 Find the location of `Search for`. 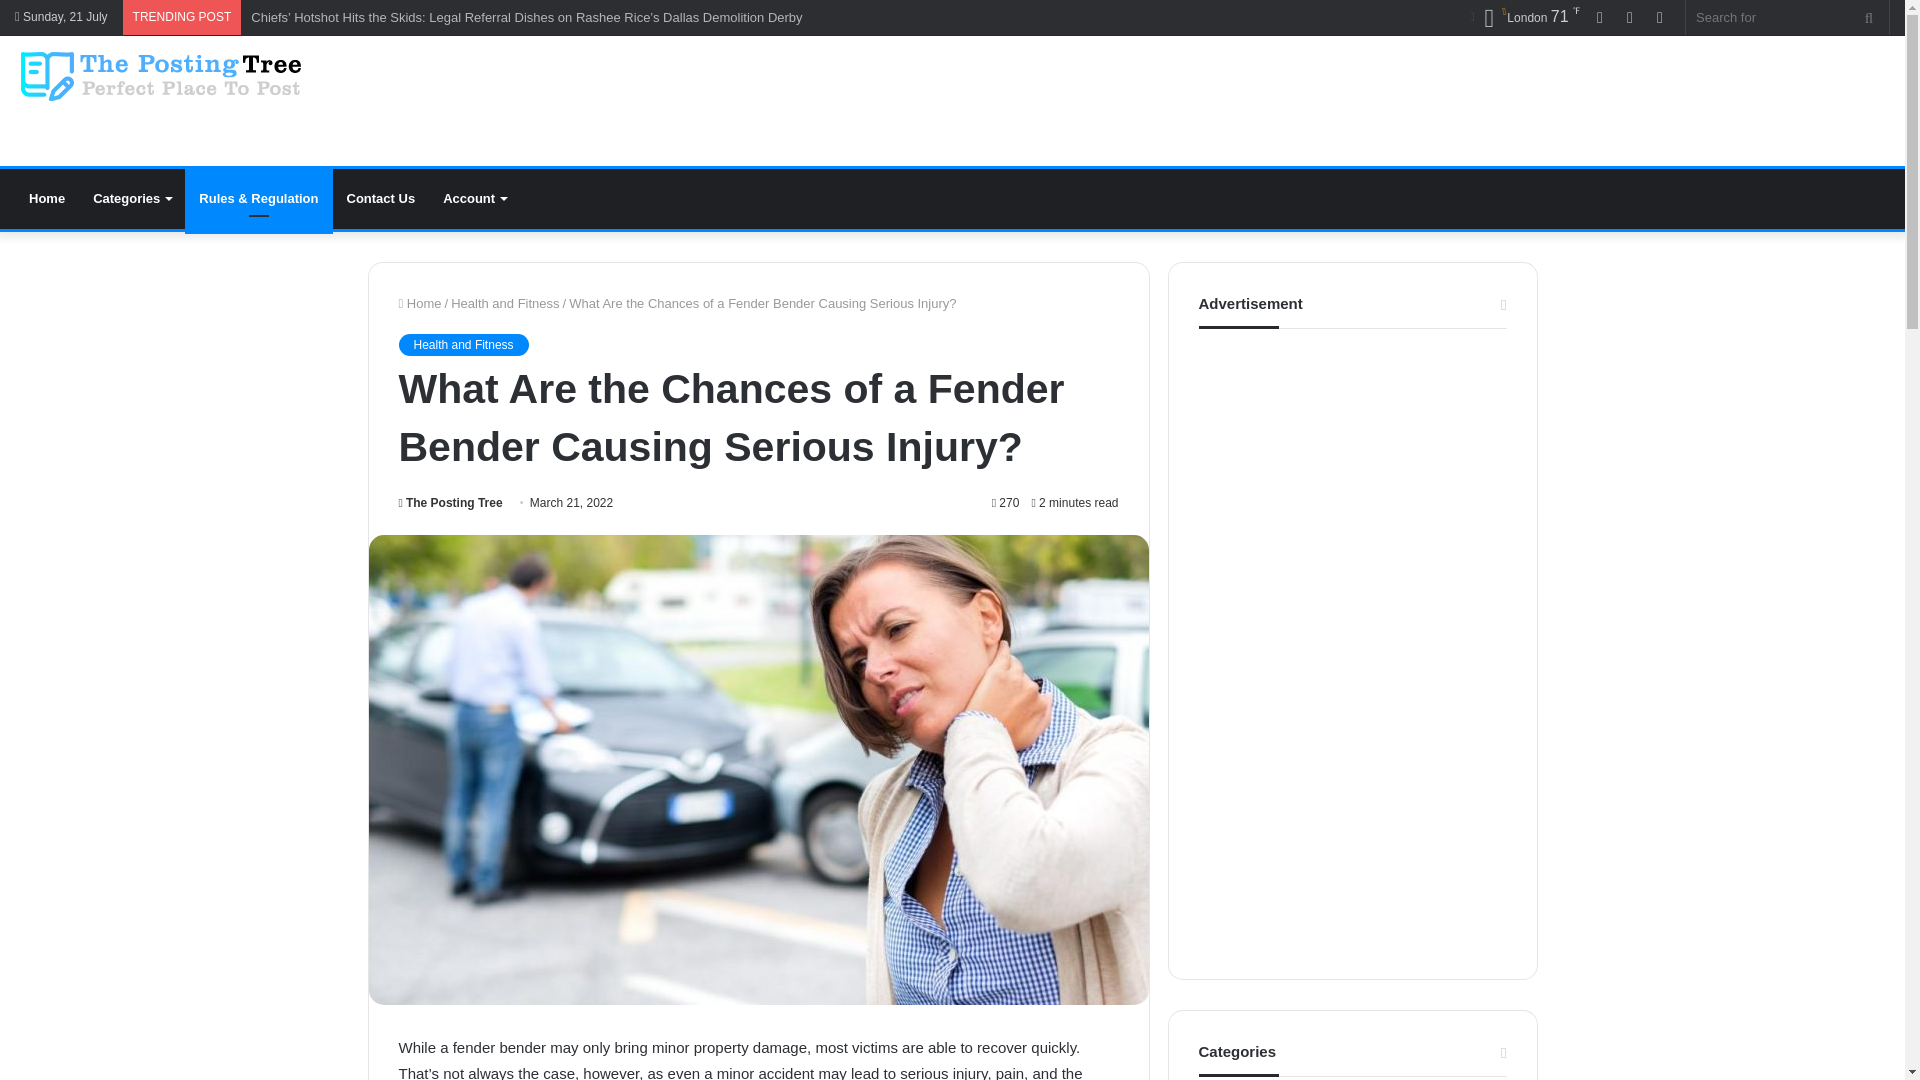

Search for is located at coordinates (1868, 17).